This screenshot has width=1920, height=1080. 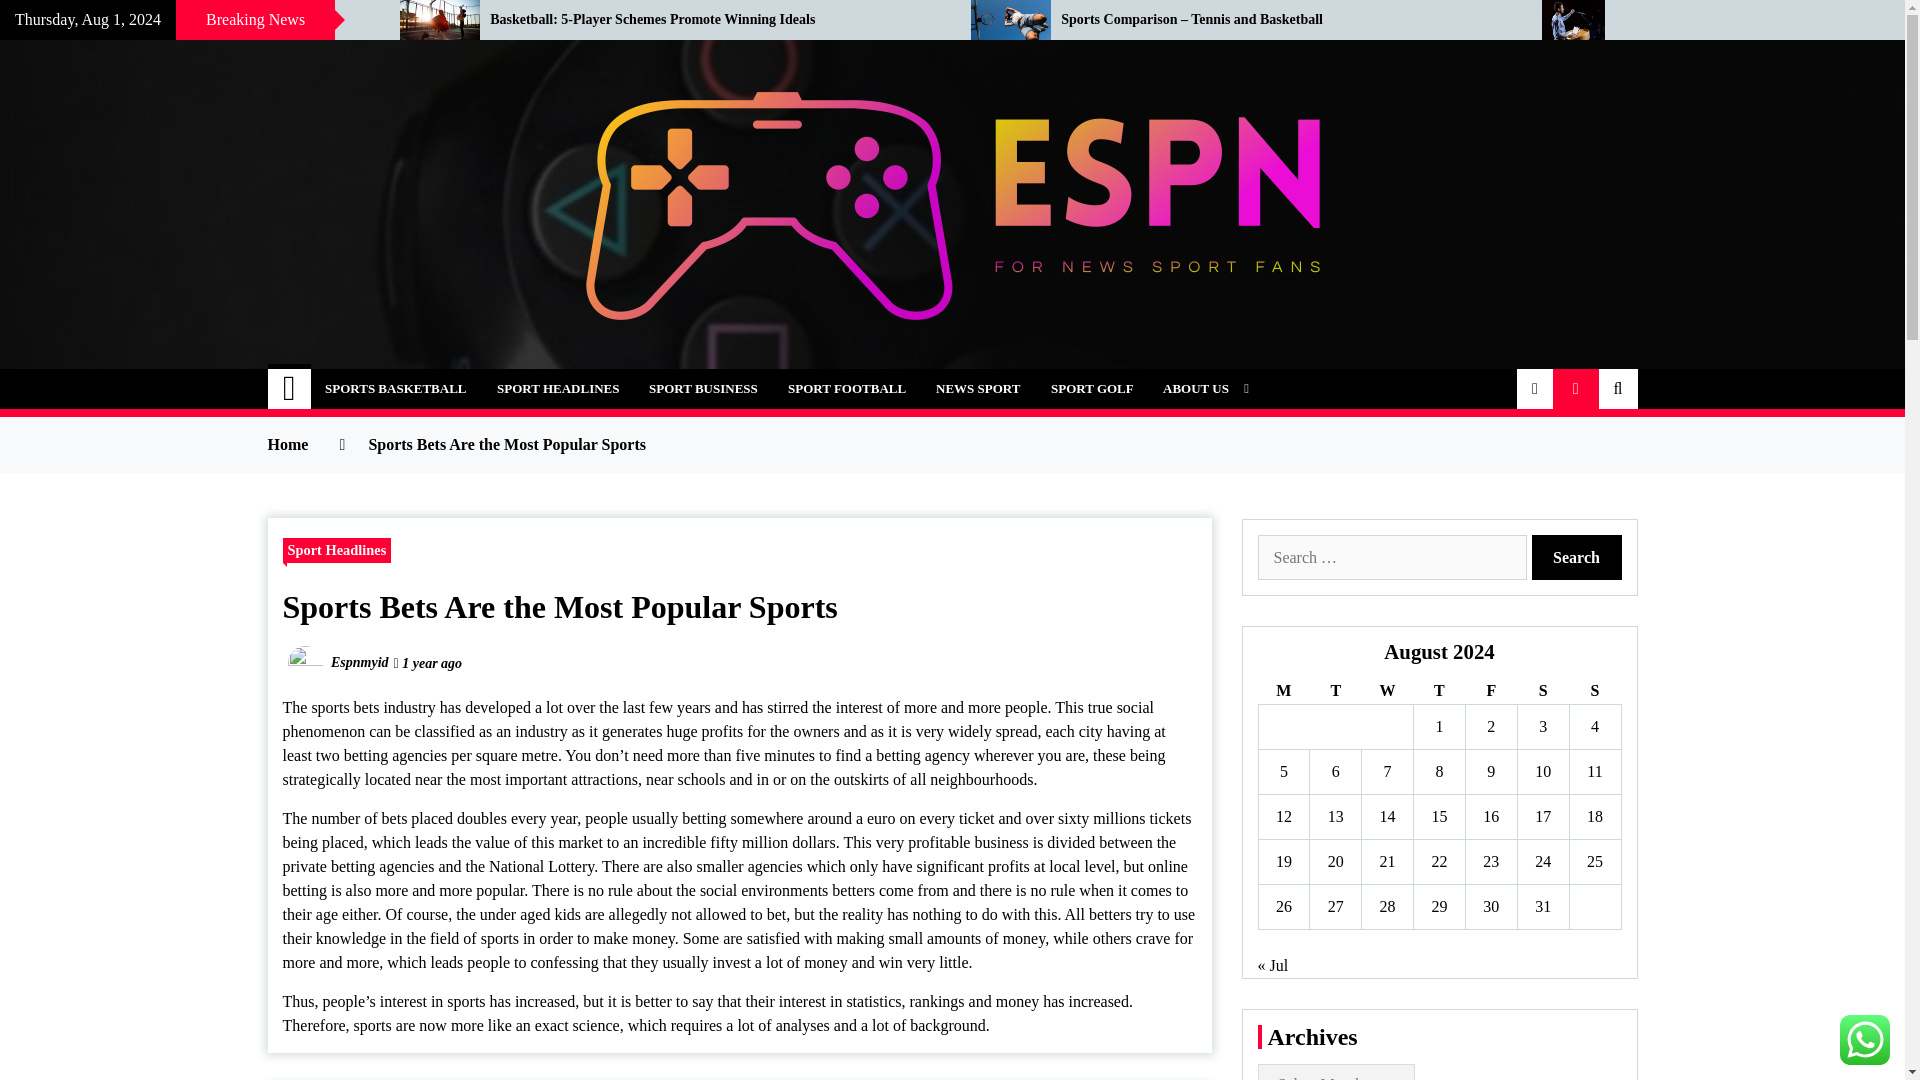 I want to click on Search, so click(x=1577, y=556).